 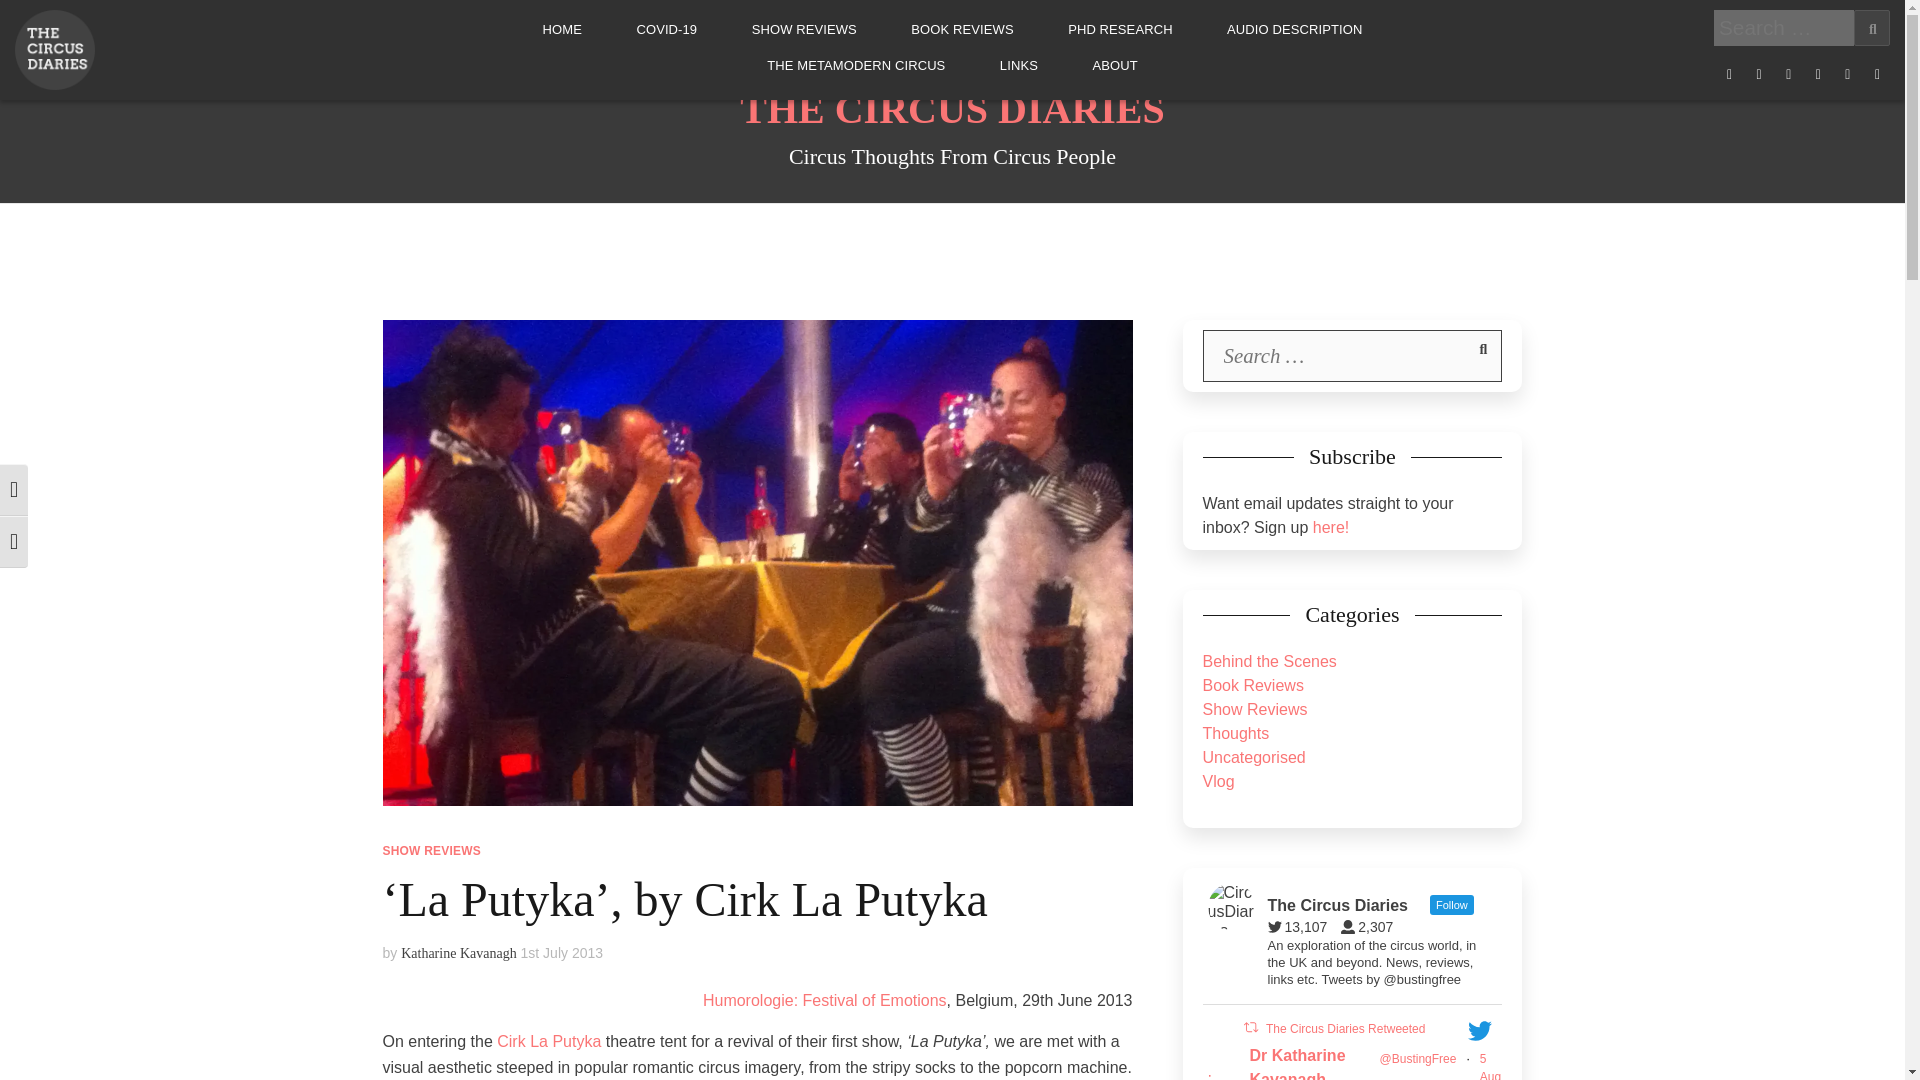 What do you see at coordinates (804, 29) in the screenshot?
I see `SHOW REVIEWS` at bounding box center [804, 29].